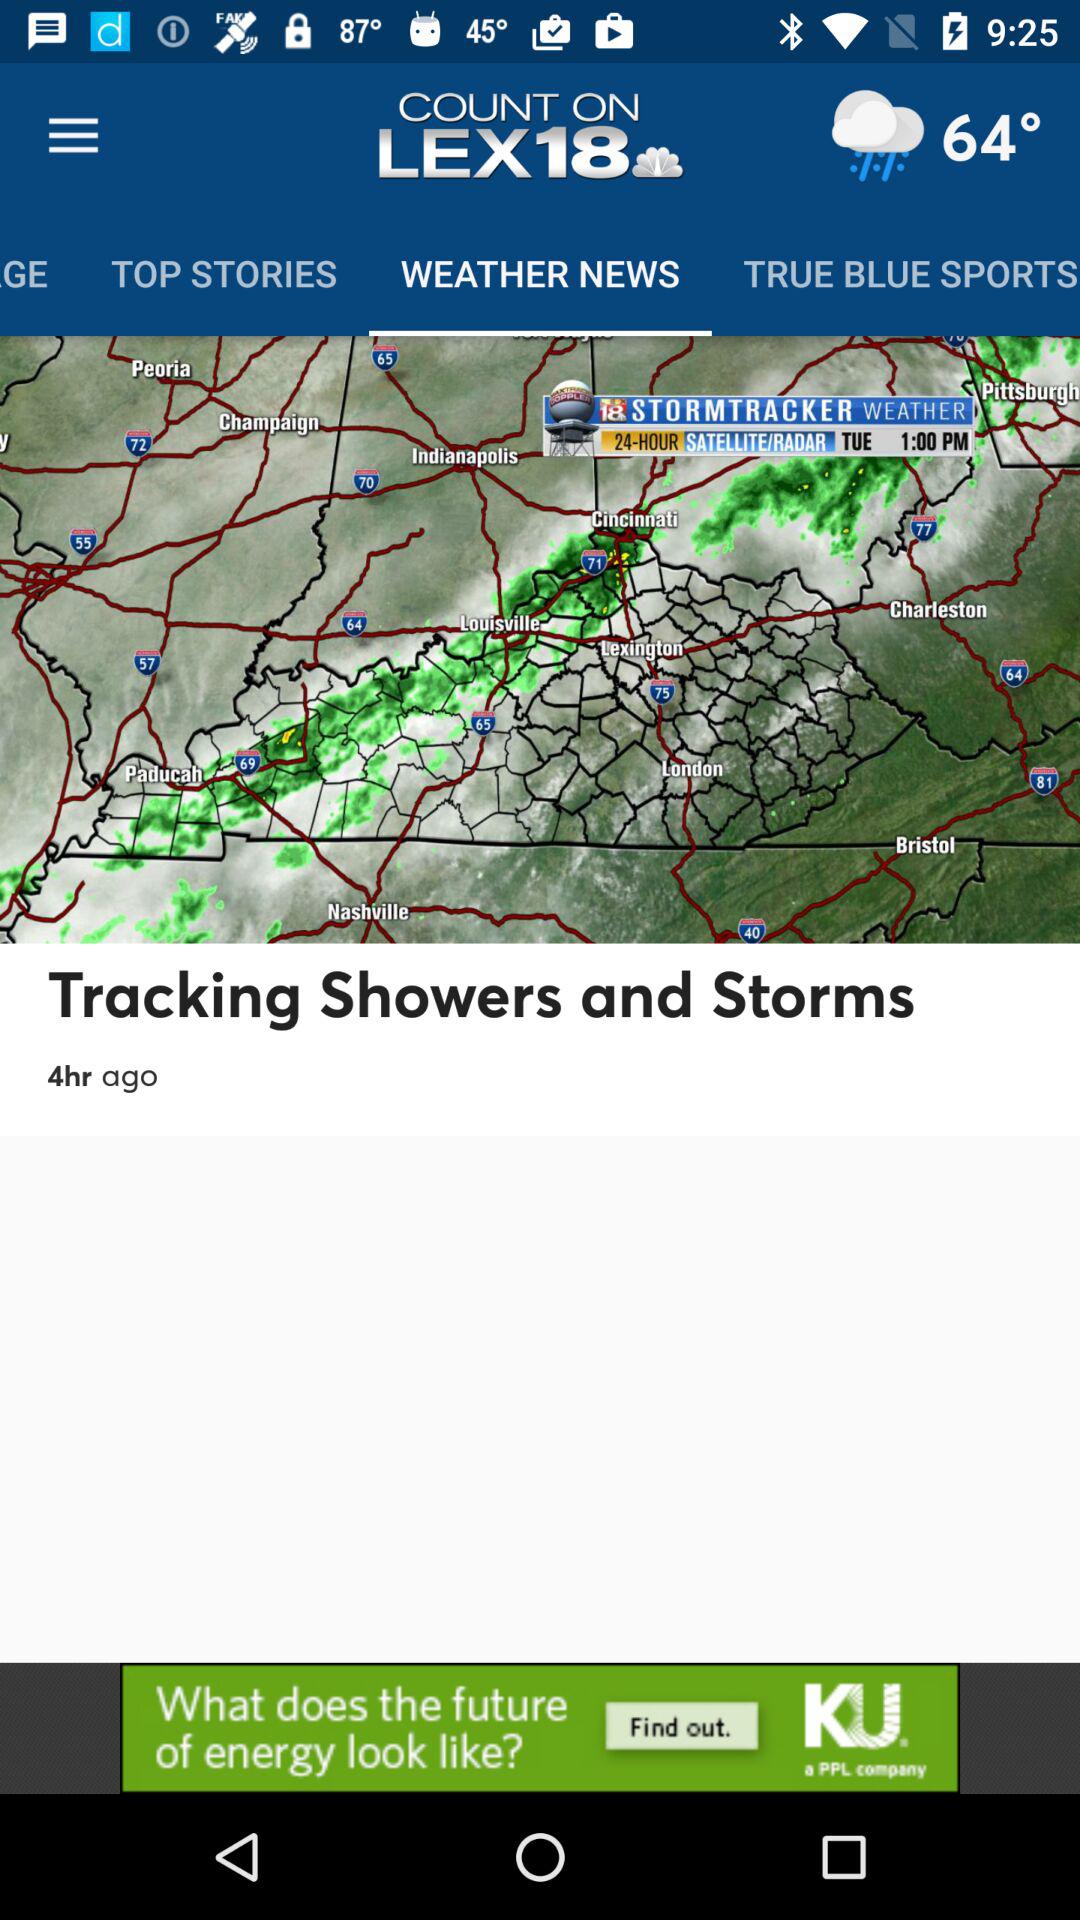 The height and width of the screenshot is (1920, 1080). I want to click on show perception, so click(877, 136).